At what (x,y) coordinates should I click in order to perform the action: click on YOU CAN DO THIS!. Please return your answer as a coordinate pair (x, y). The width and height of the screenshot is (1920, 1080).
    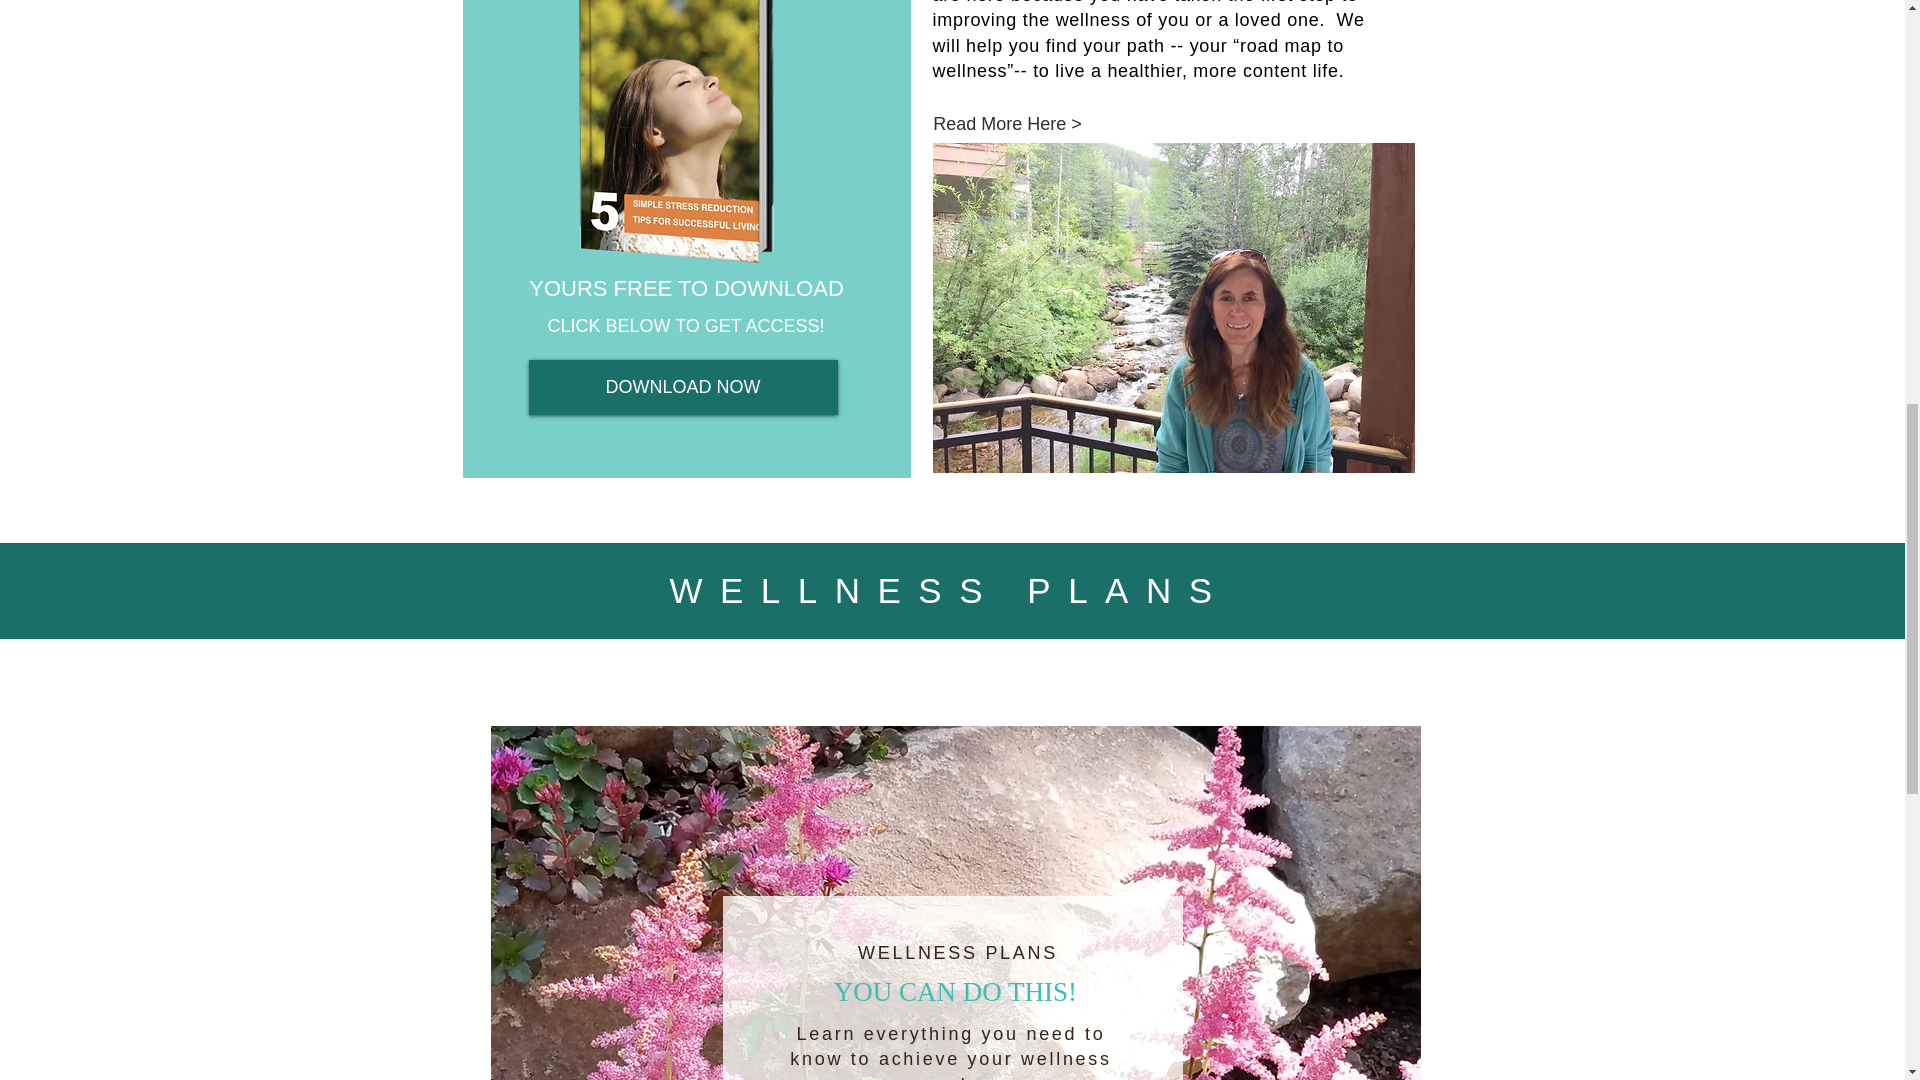
    Looking at the image, I should click on (956, 993).